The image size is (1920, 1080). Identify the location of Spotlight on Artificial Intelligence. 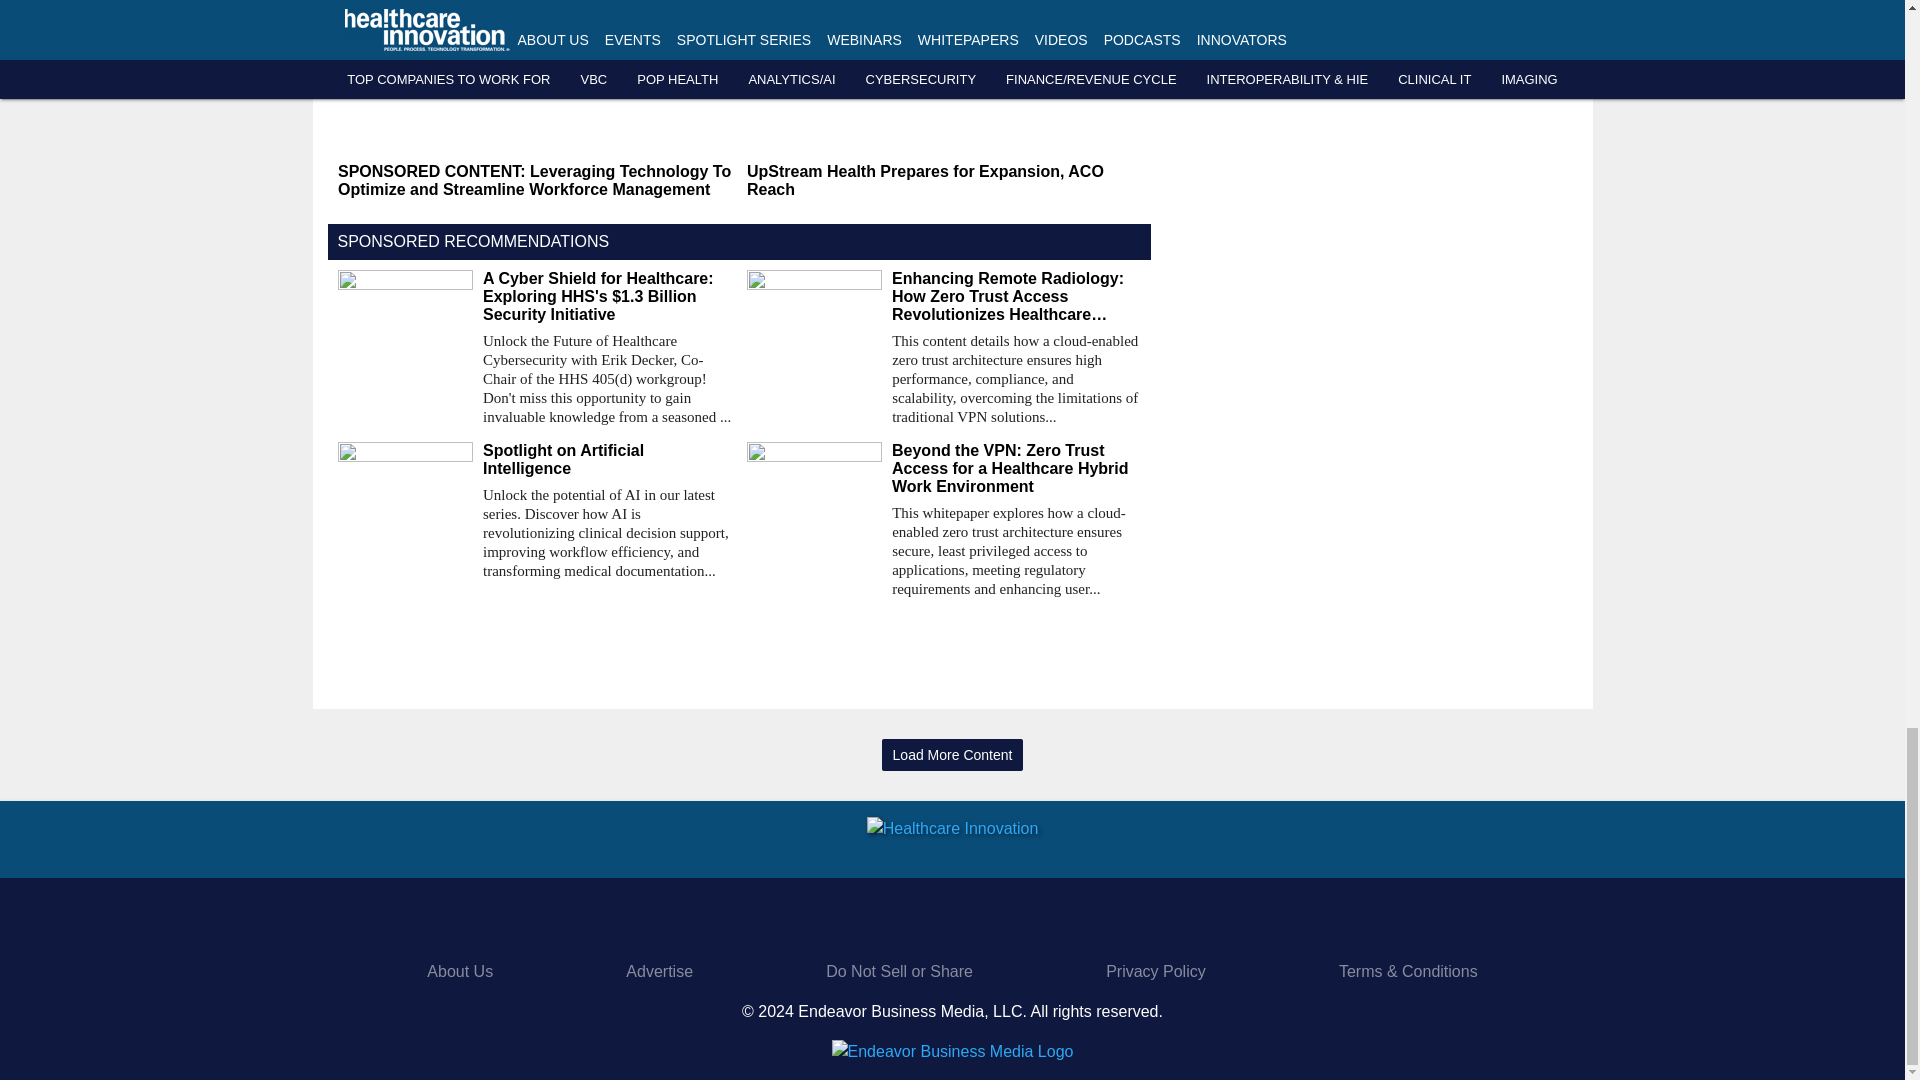
(606, 460).